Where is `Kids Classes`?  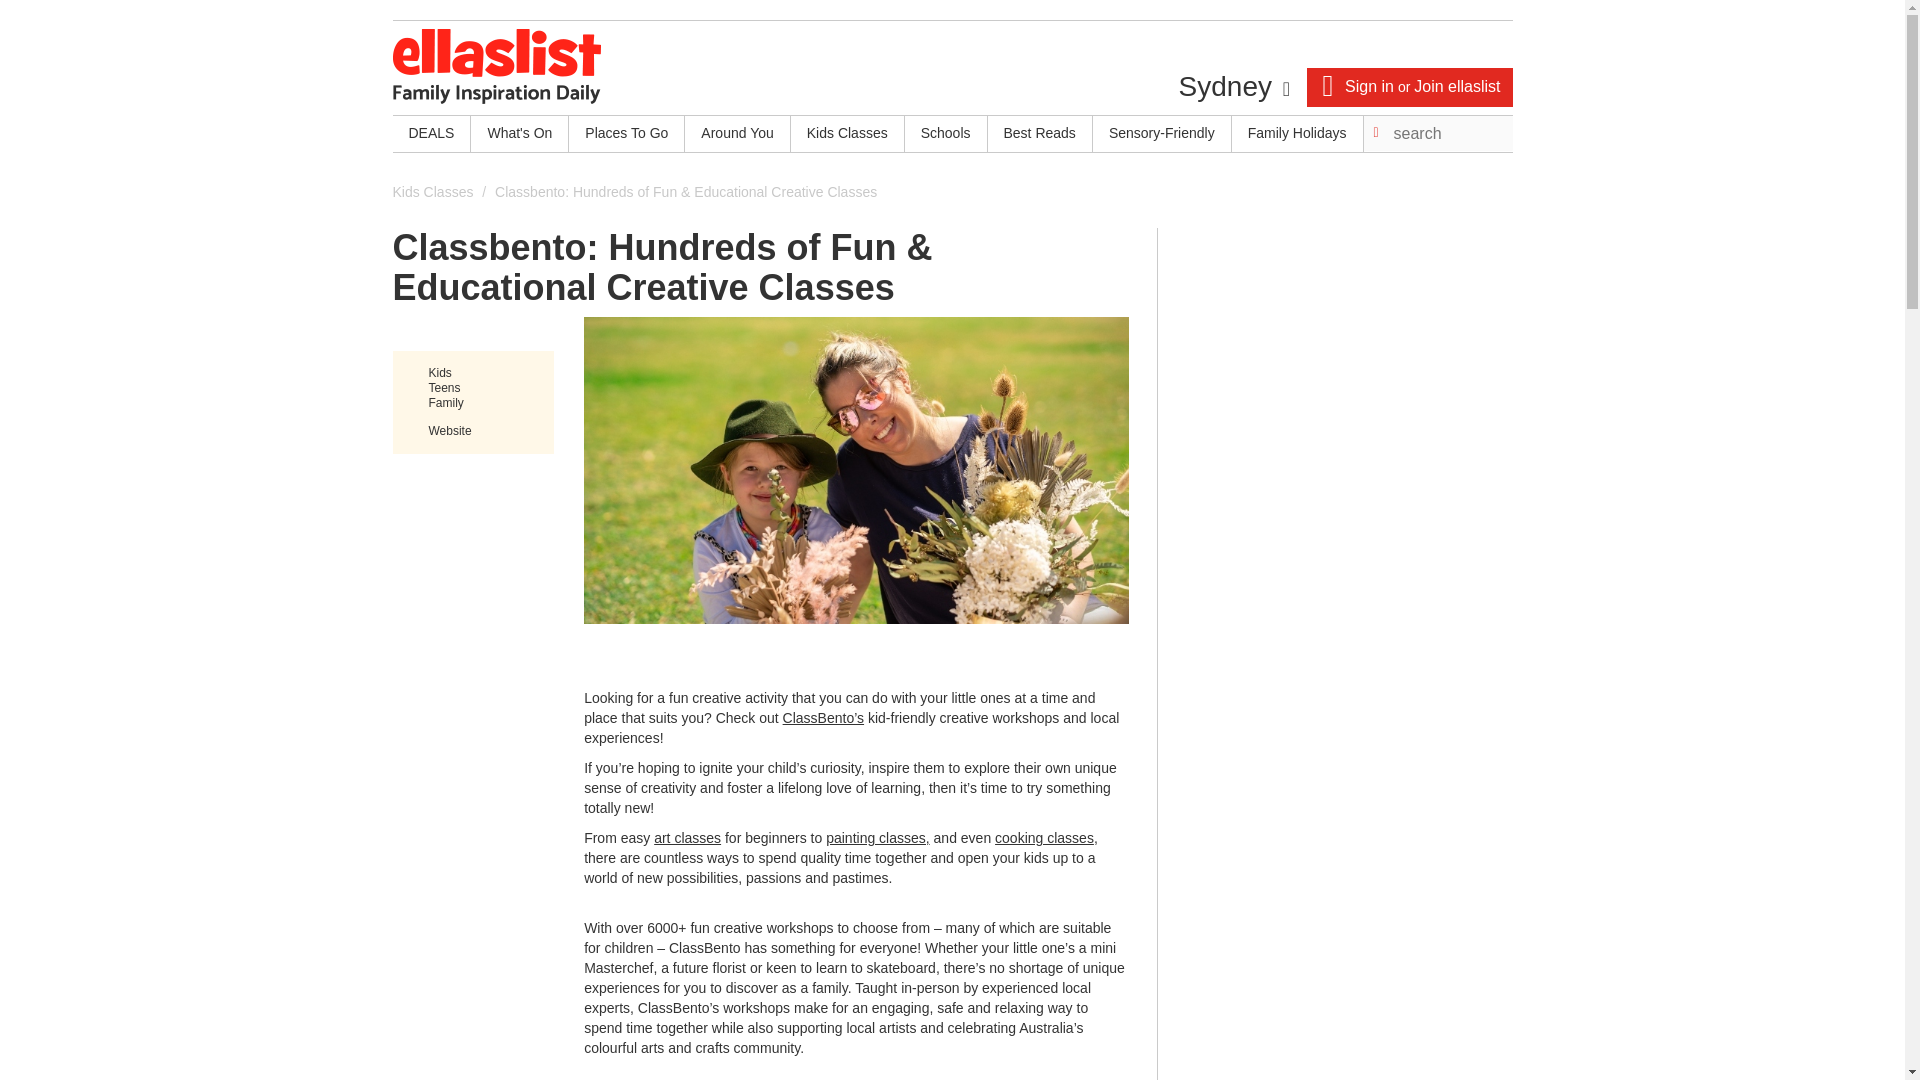 Kids Classes is located at coordinates (848, 134).